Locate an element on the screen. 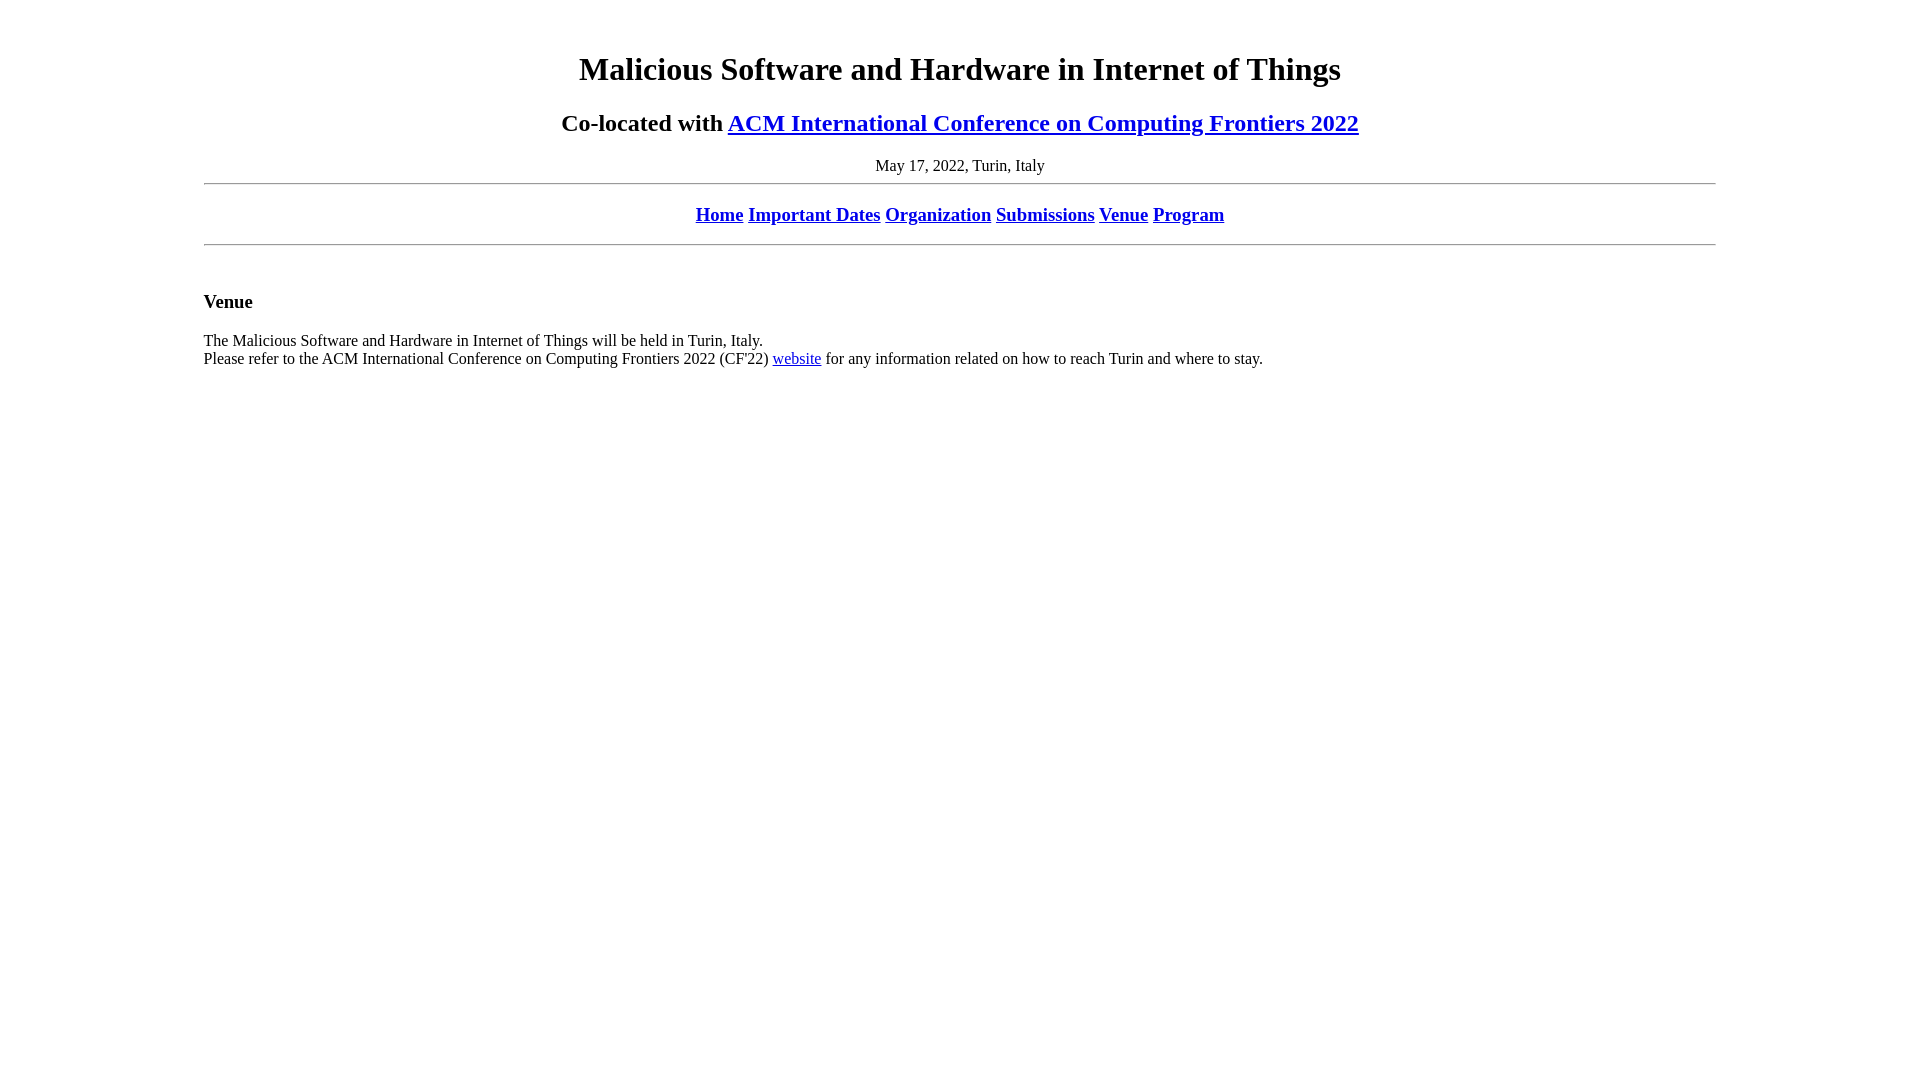 The width and height of the screenshot is (1920, 1080). Venue is located at coordinates (1124, 214).